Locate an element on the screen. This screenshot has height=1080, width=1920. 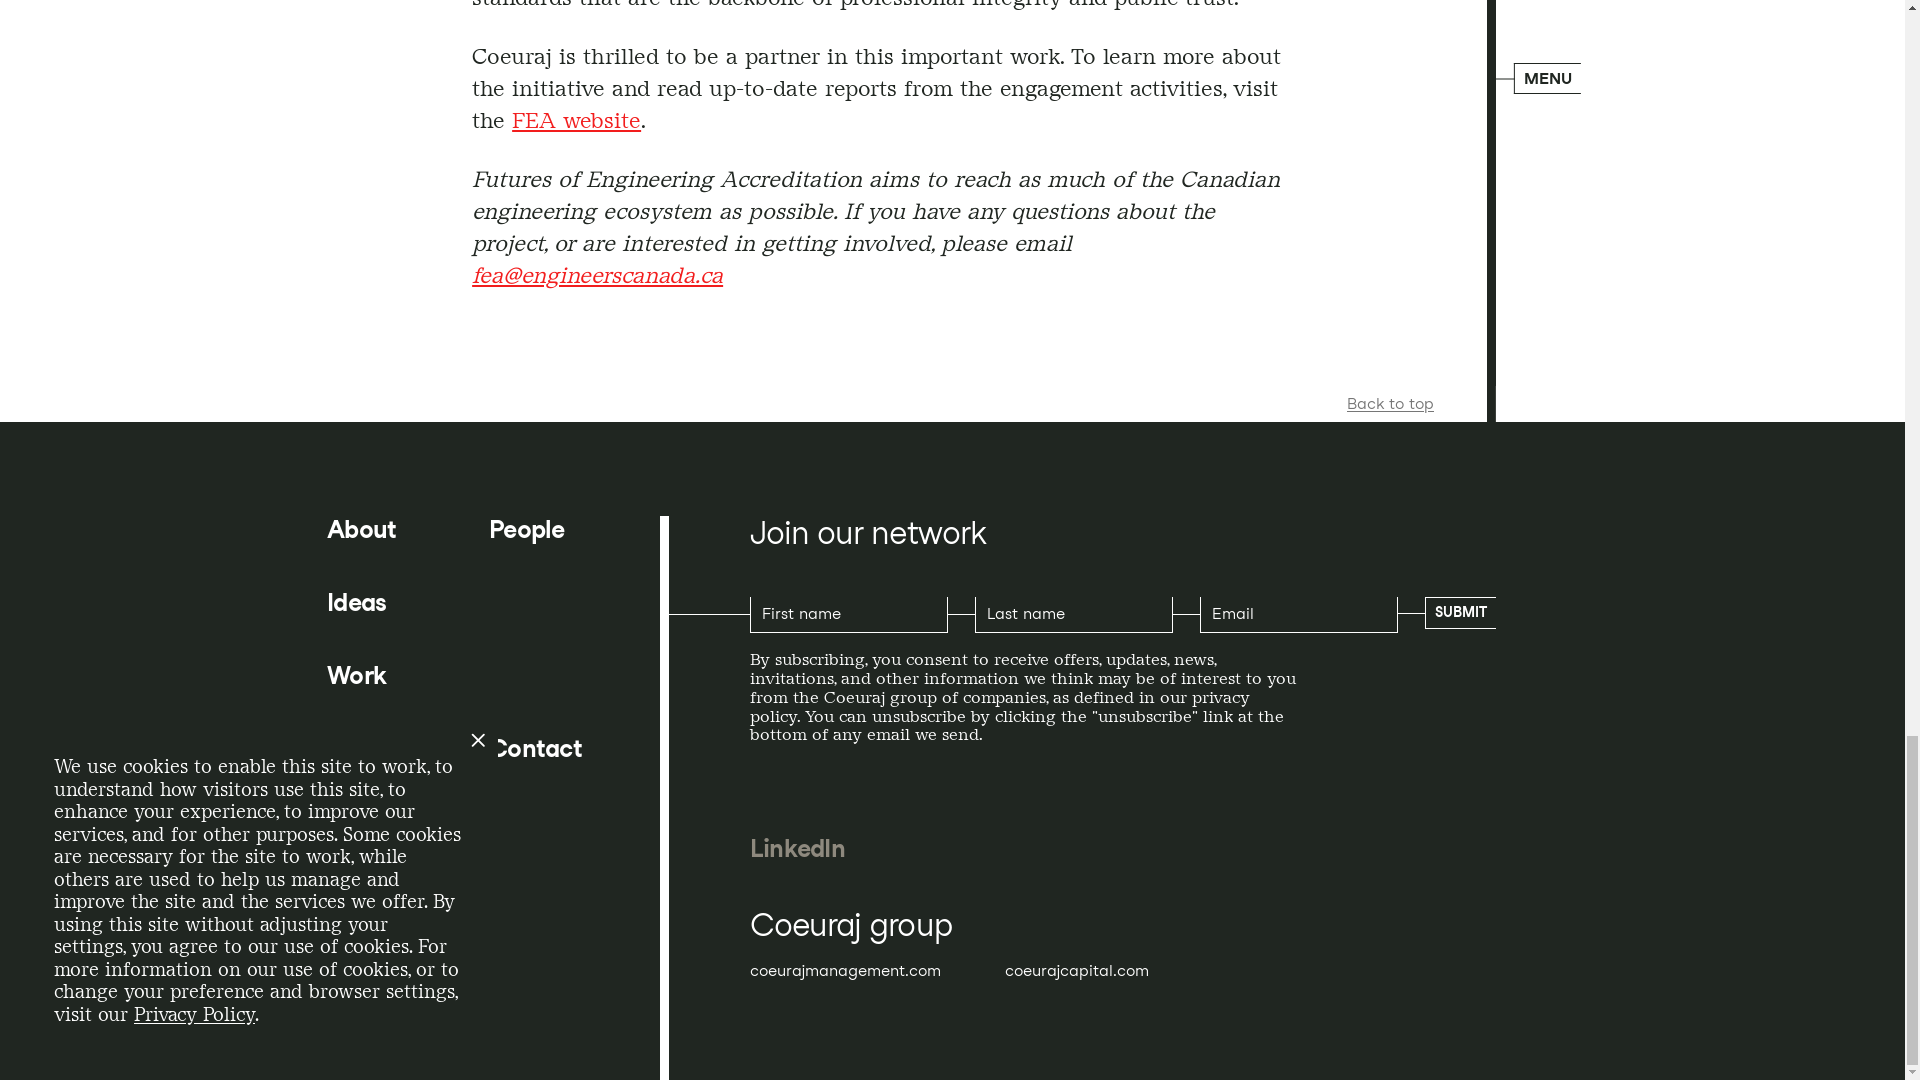
Contact is located at coordinates (535, 748).